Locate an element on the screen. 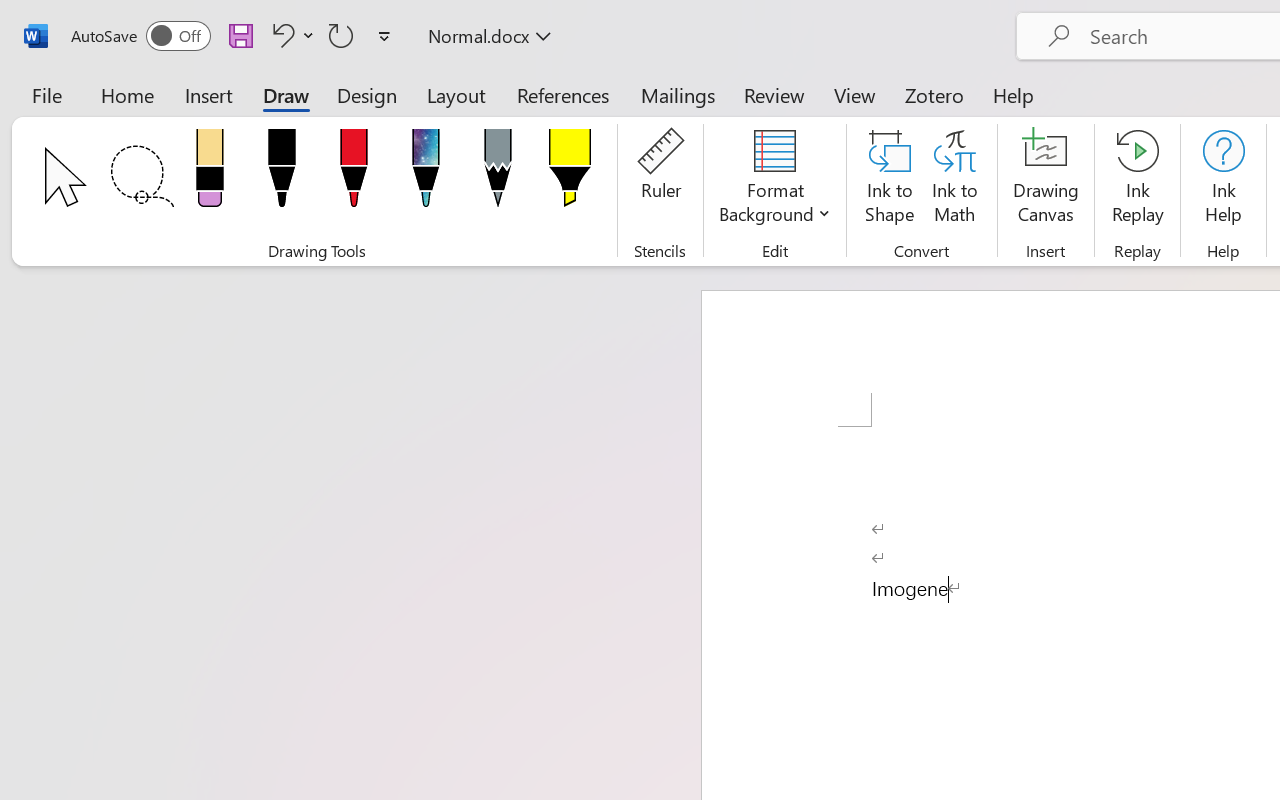 This screenshot has height=800, width=1280. Pen: Red, 0.5 mm is located at coordinates (354, 174).